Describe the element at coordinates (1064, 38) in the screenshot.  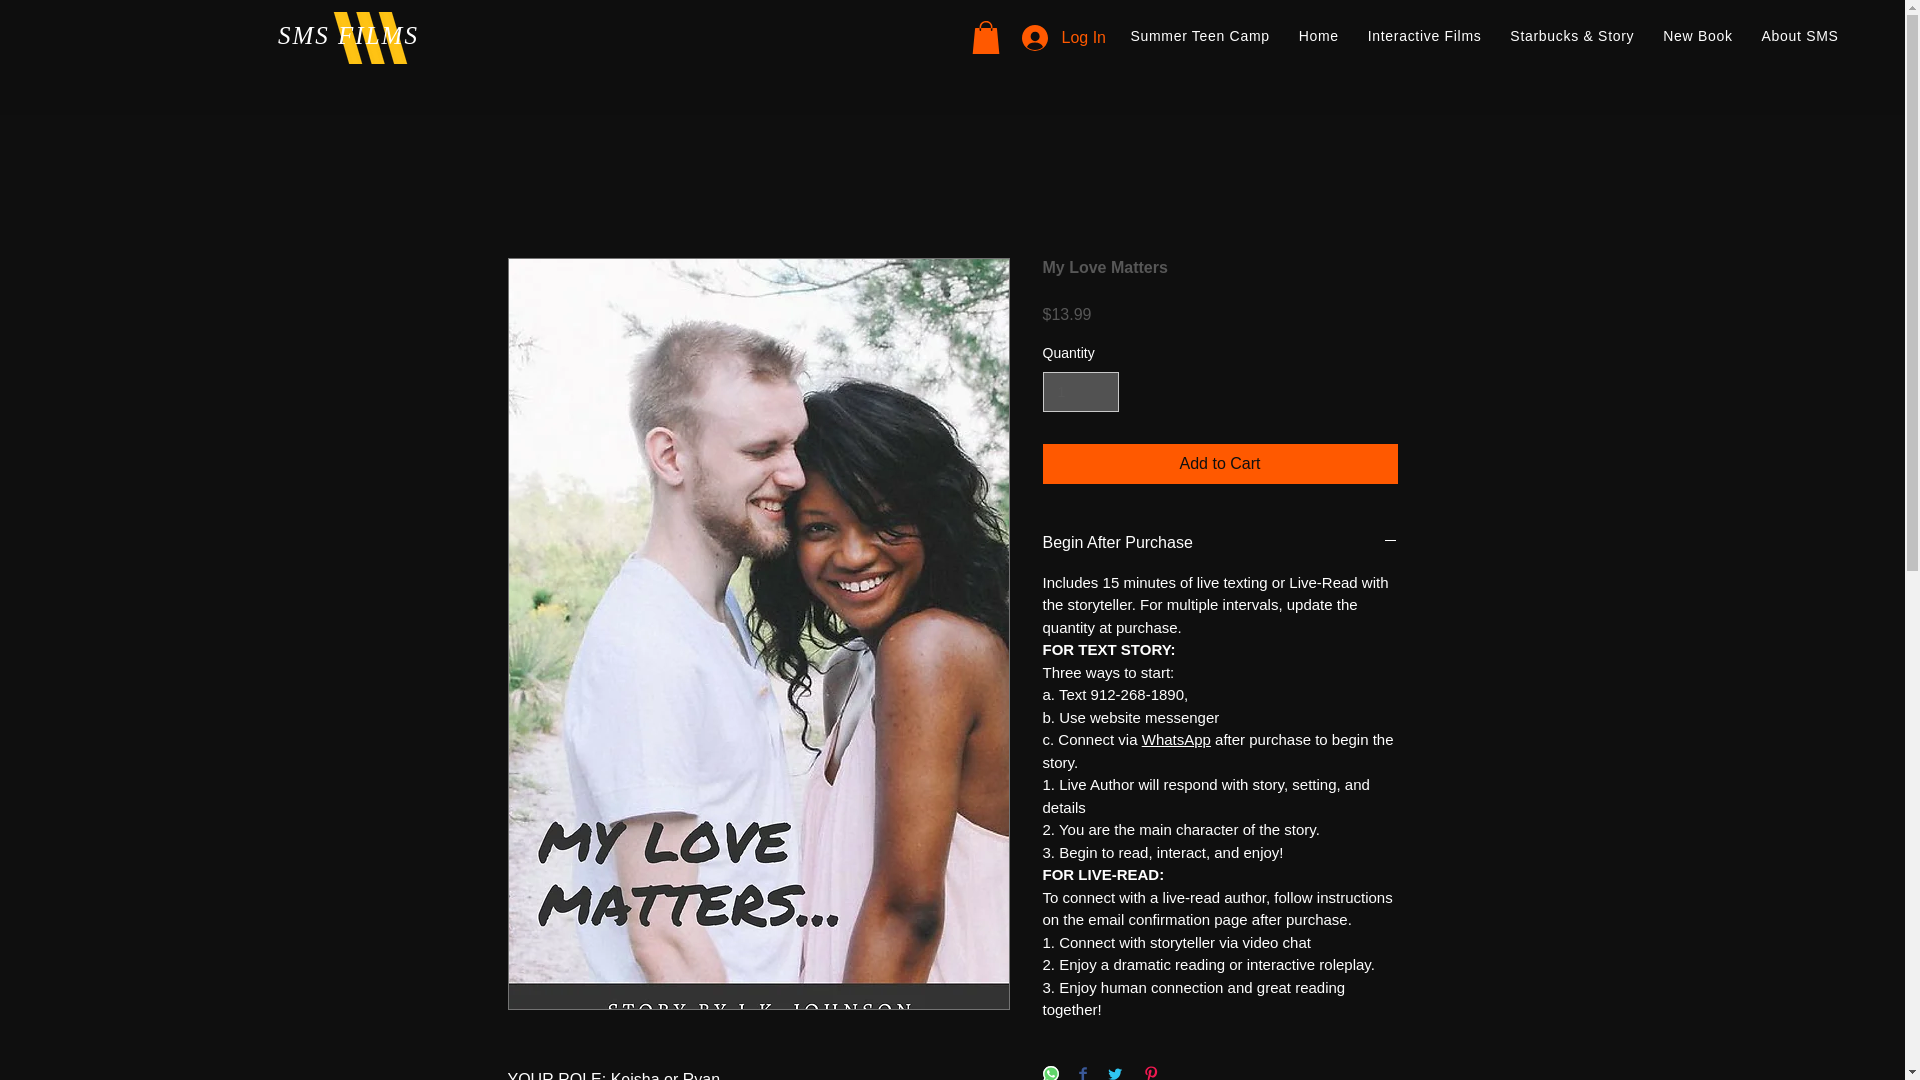
I see `Log In` at that location.